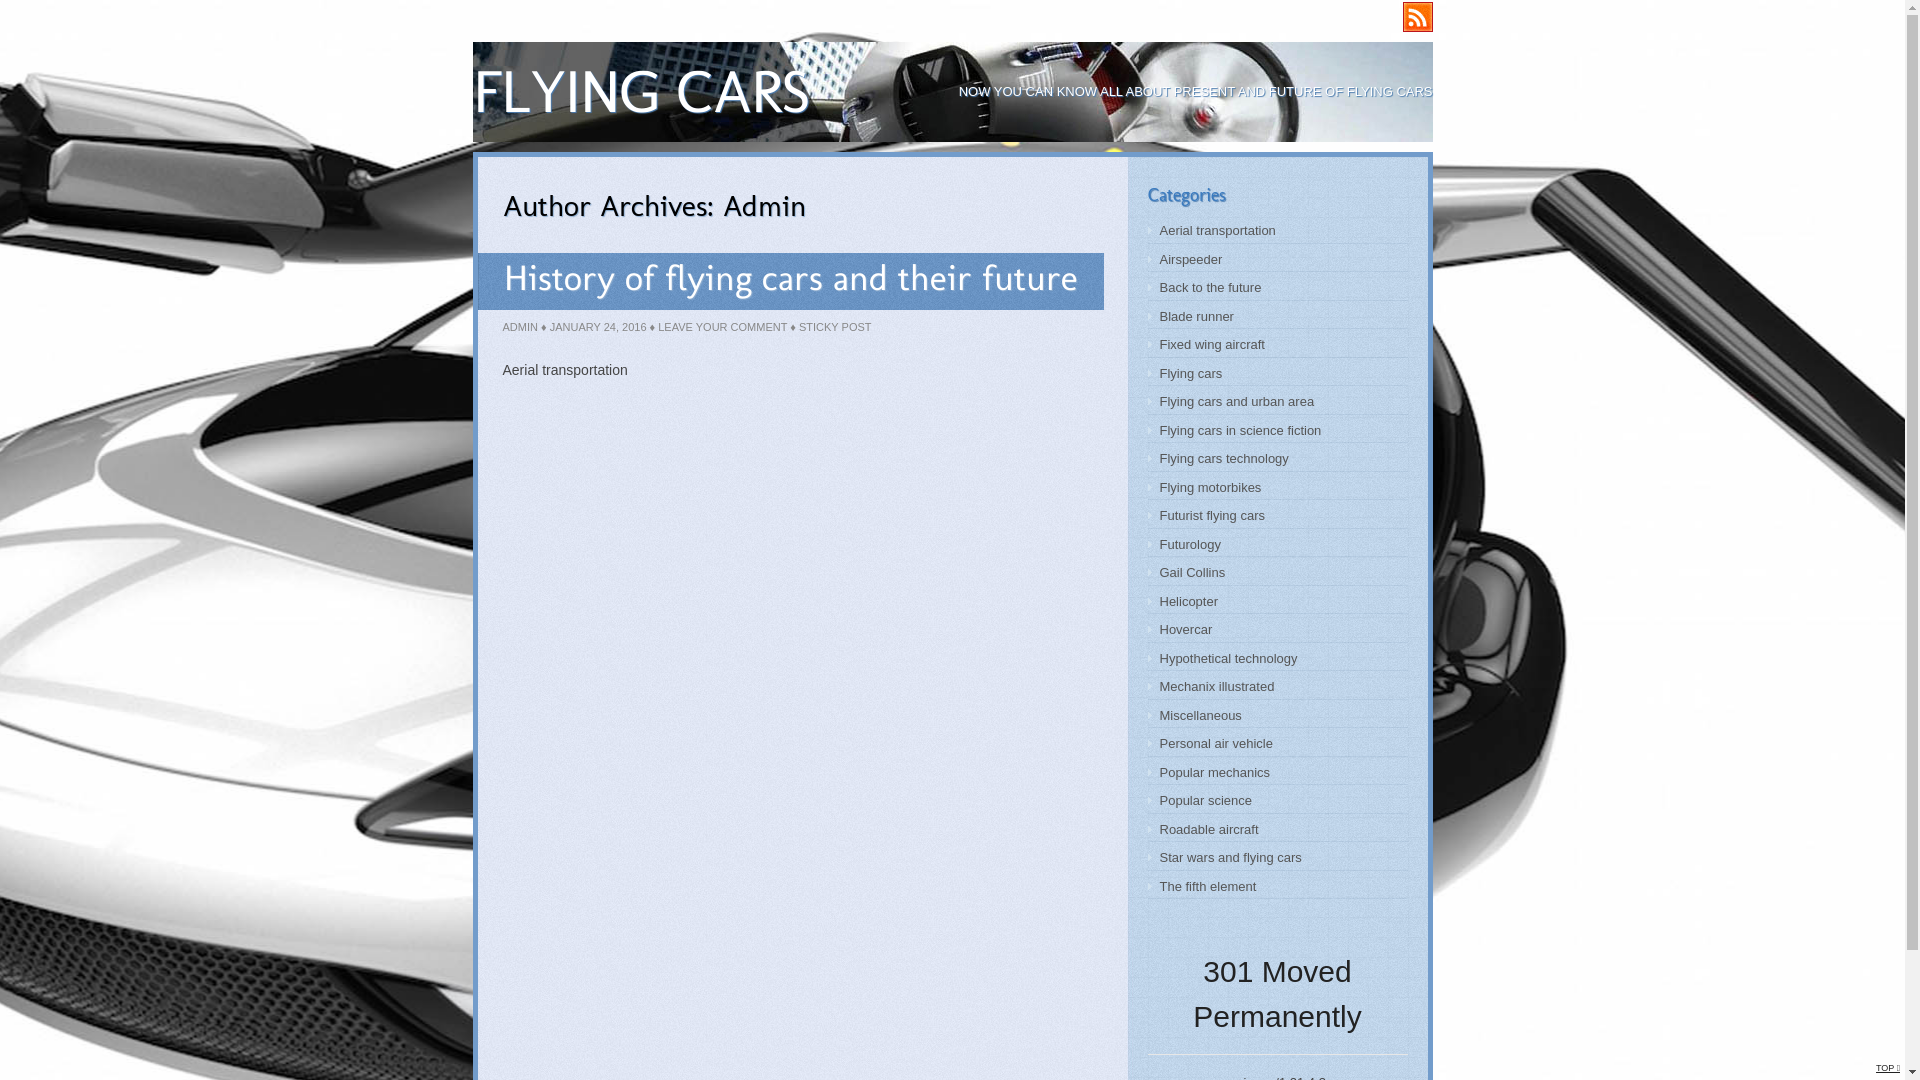 The image size is (1920, 1080). Describe the element at coordinates (1190, 602) in the screenshot. I see `Helicopter` at that location.